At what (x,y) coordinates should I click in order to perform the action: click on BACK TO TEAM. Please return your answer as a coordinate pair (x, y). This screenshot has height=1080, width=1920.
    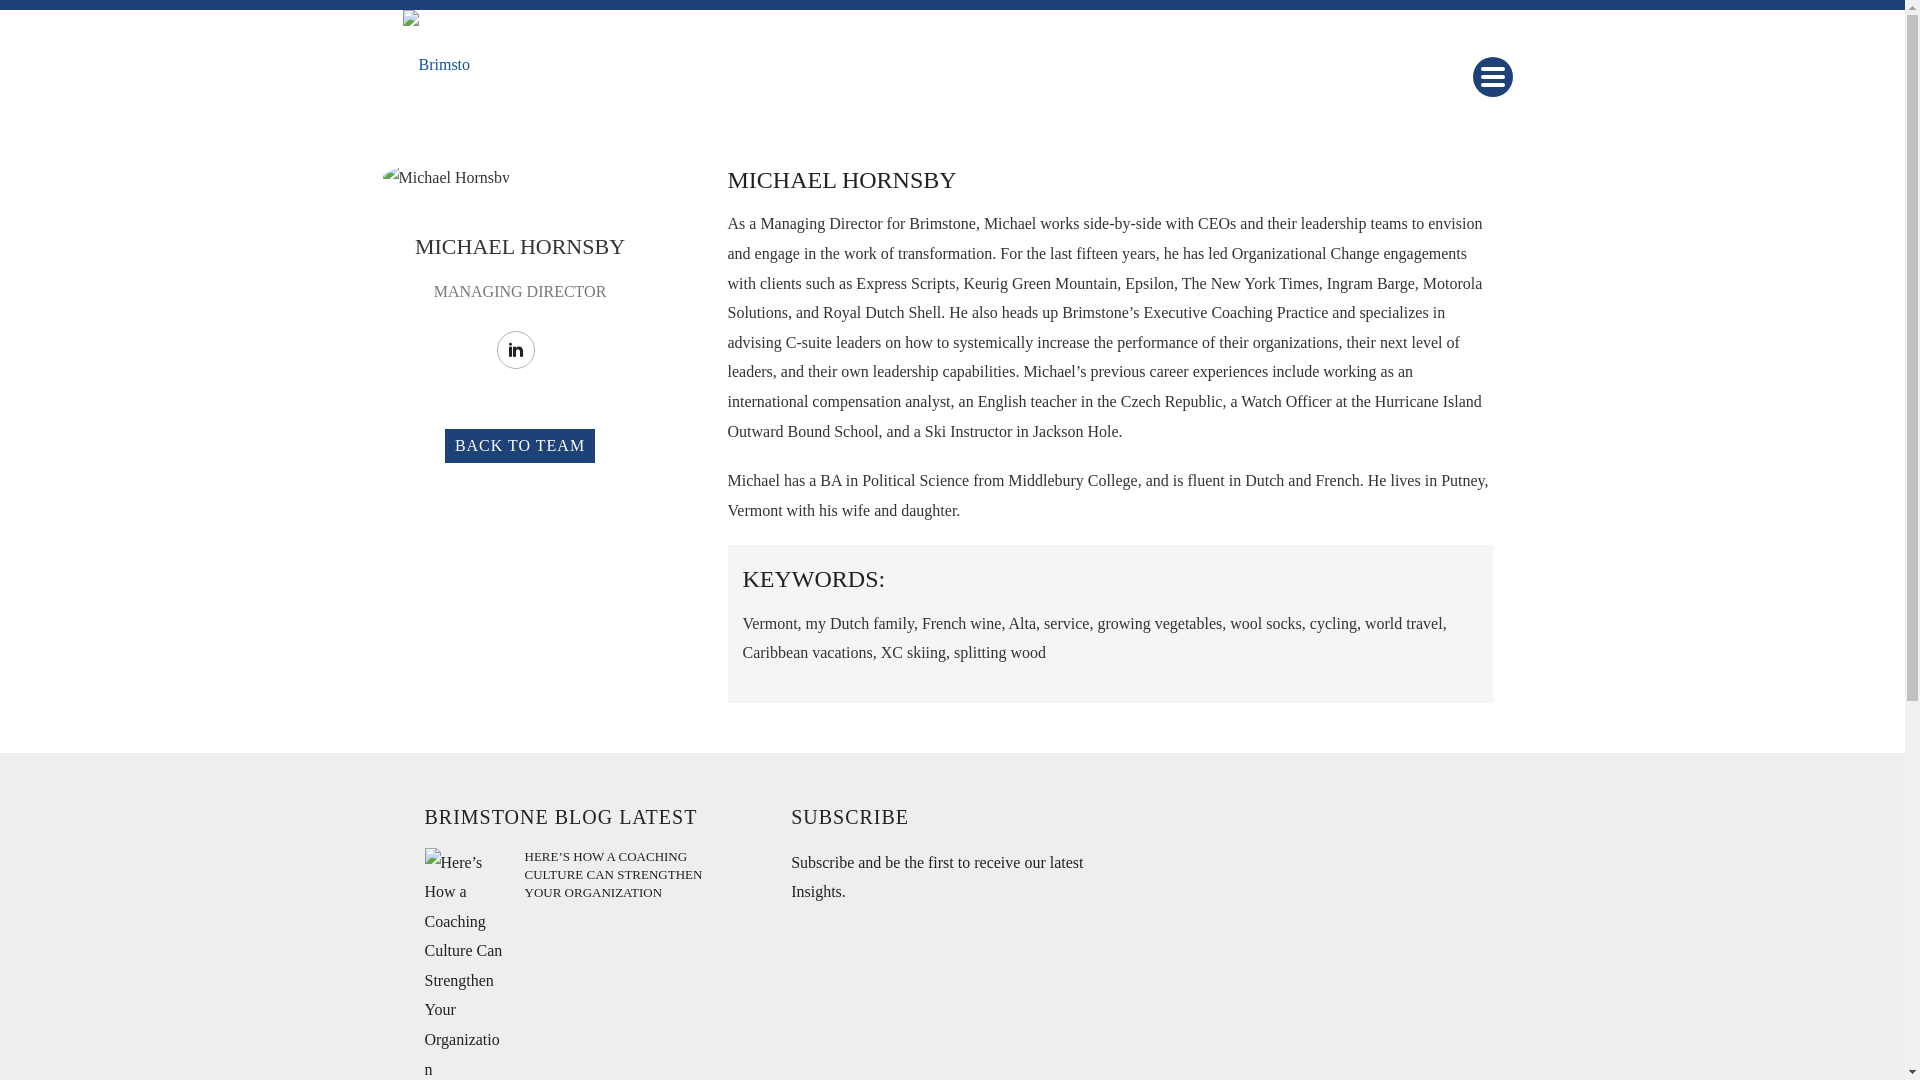
    Looking at the image, I should click on (519, 446).